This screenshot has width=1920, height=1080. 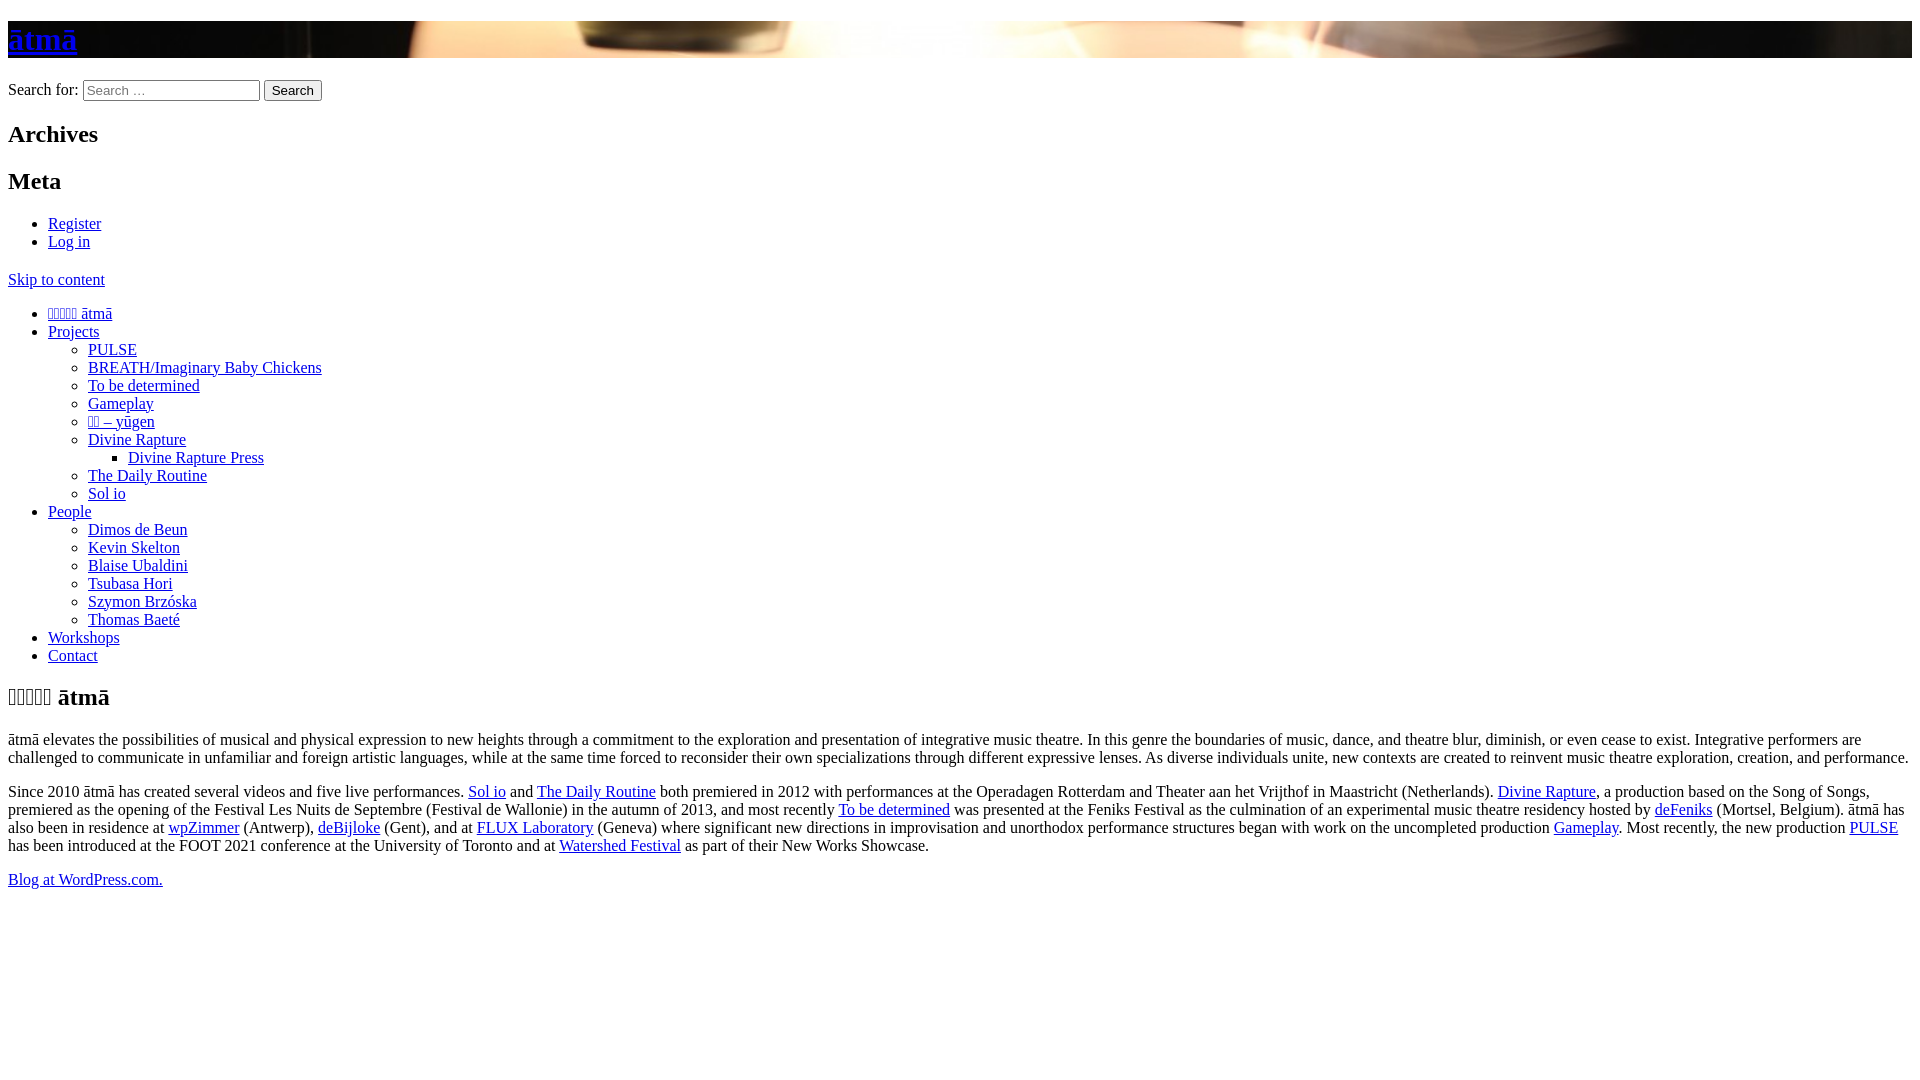 I want to click on The Daily Routine, so click(x=596, y=792).